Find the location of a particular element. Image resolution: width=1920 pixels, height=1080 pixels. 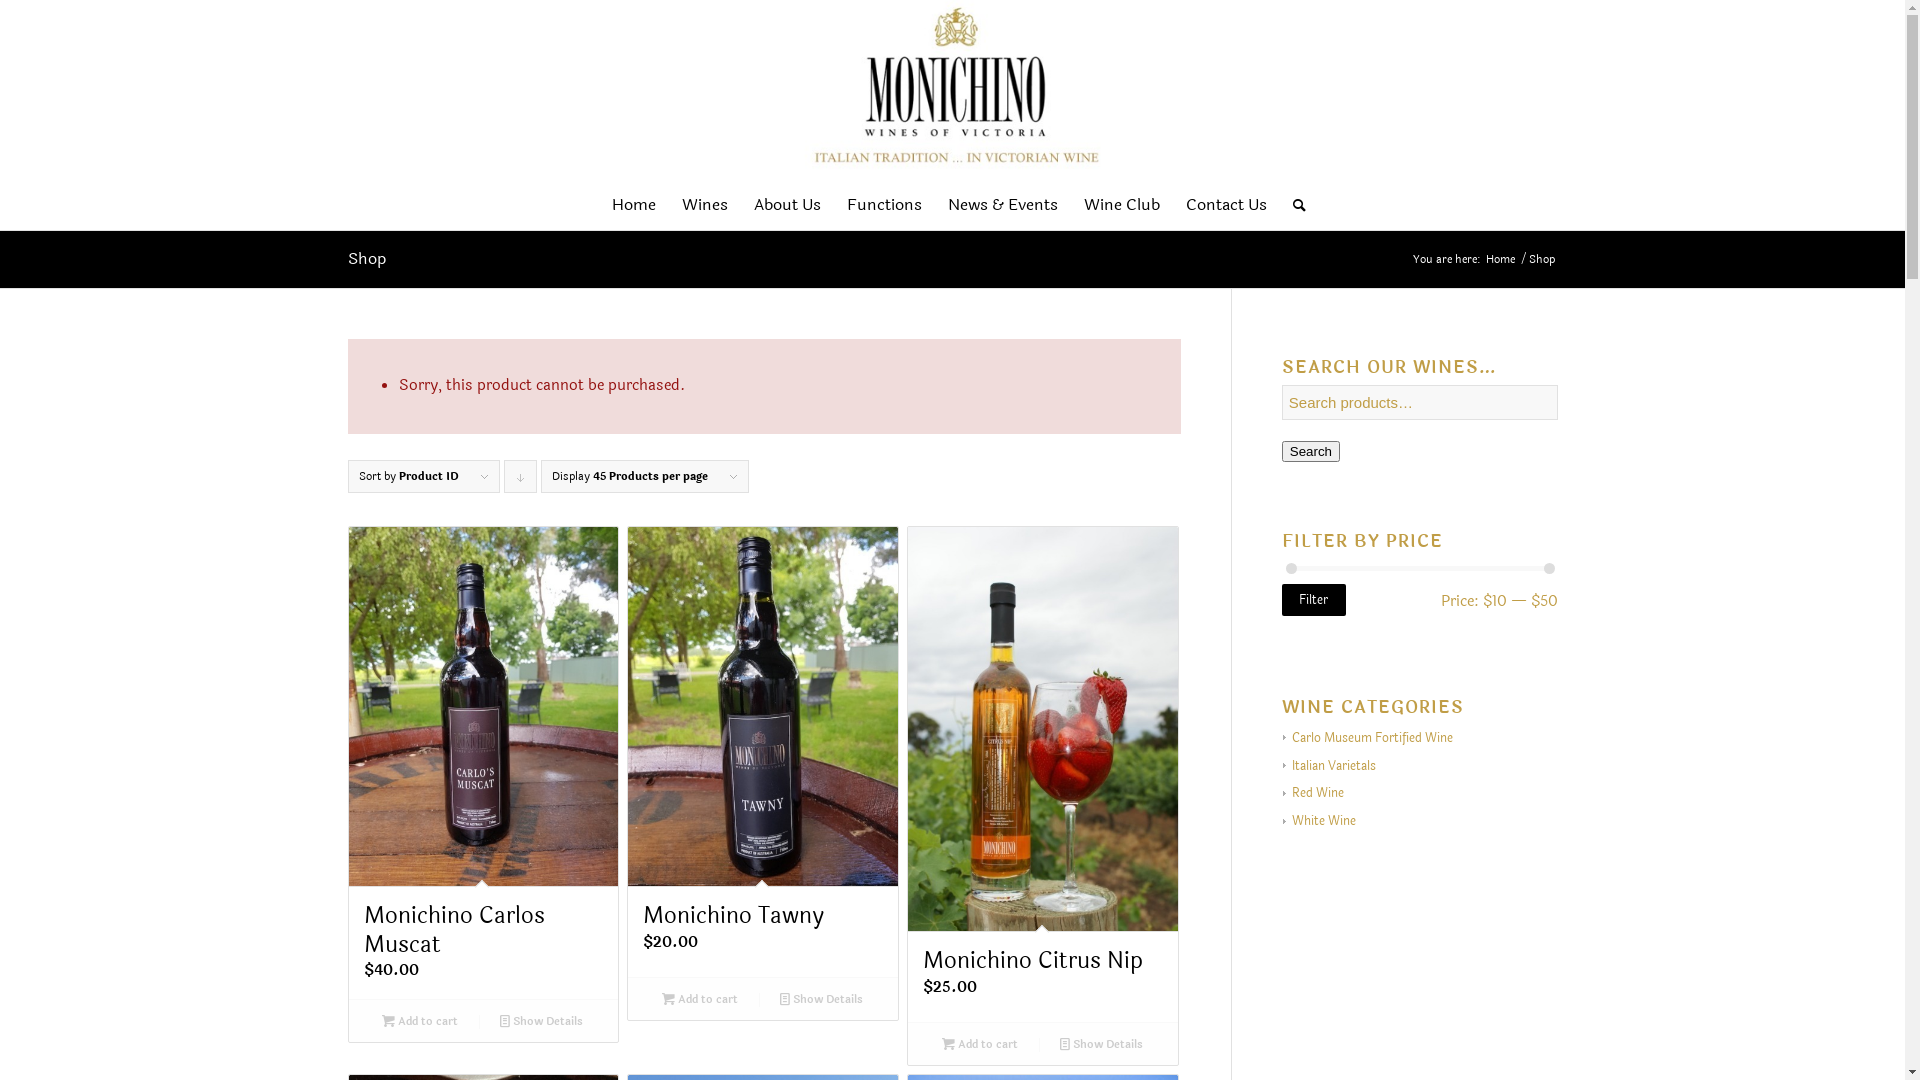

Home is located at coordinates (634, 205).